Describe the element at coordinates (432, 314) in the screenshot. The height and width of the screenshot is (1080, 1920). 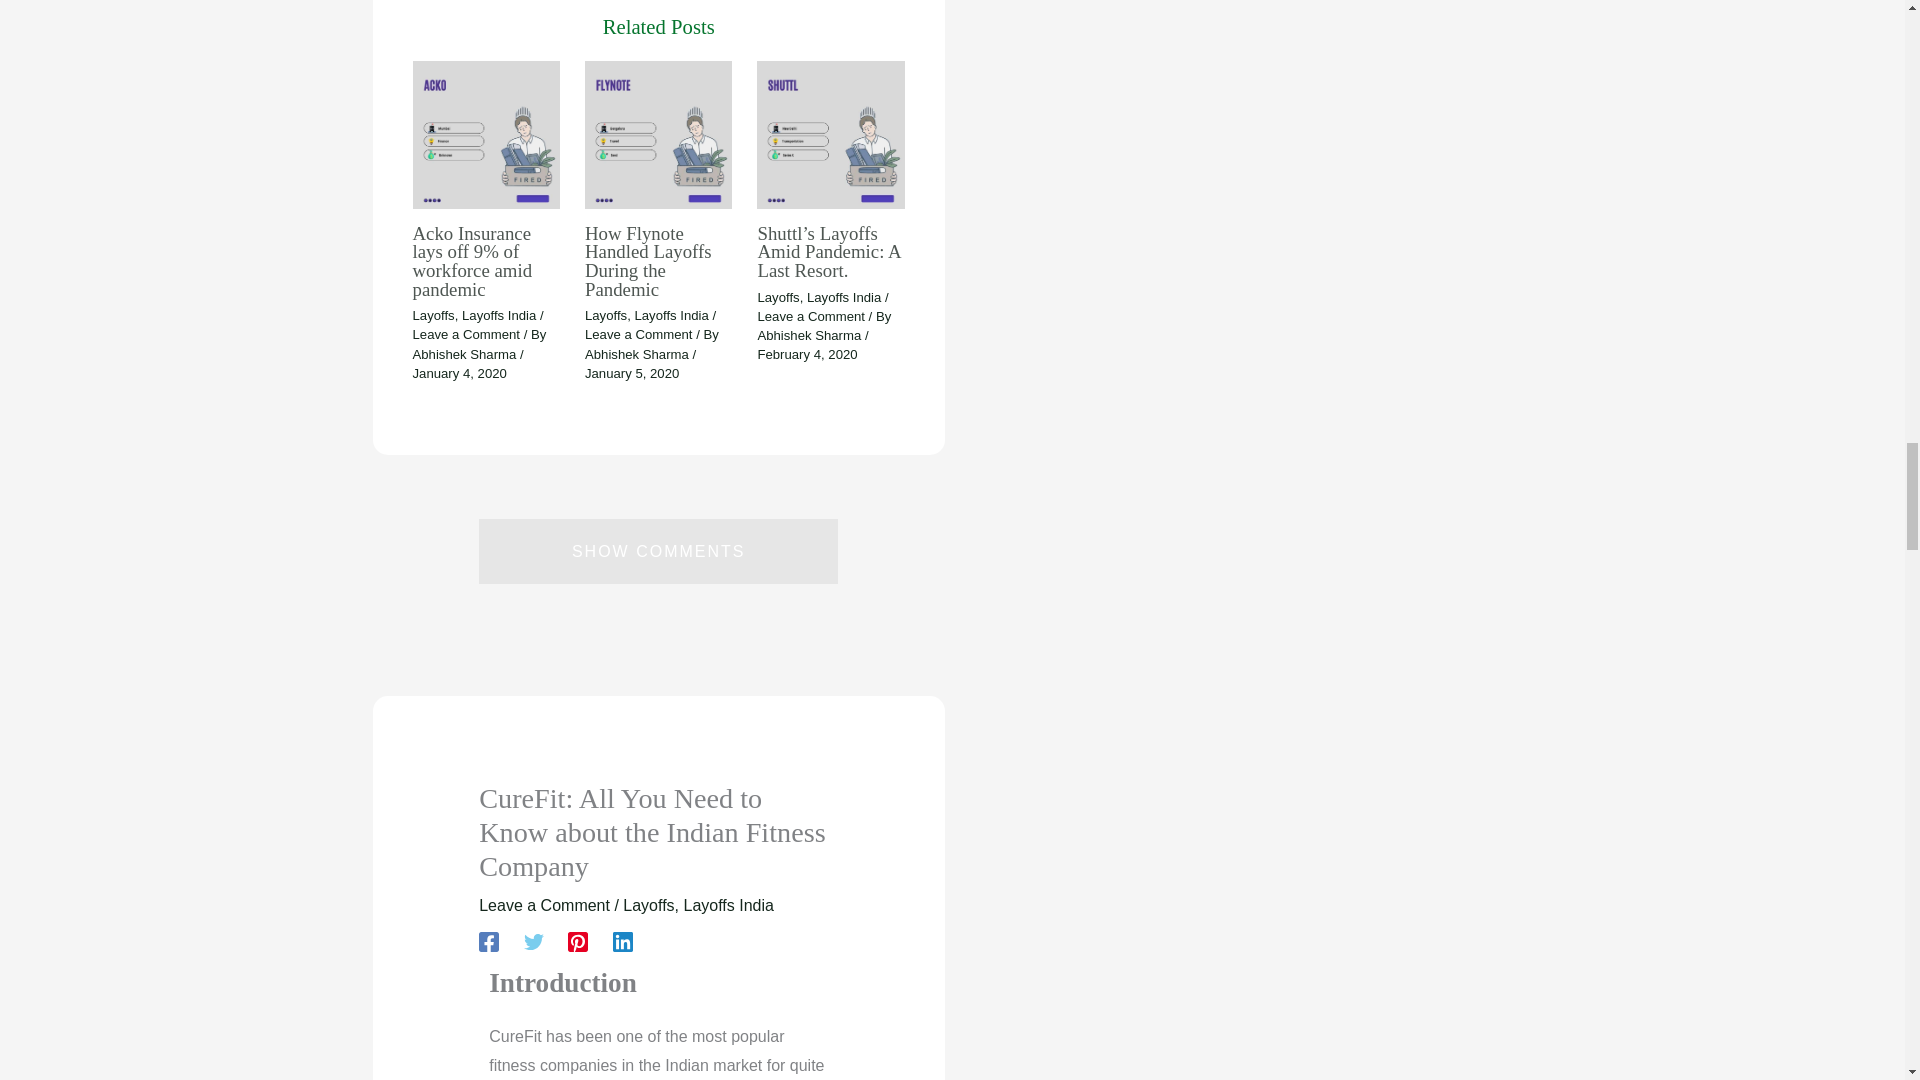
I see `Layoffs` at that location.